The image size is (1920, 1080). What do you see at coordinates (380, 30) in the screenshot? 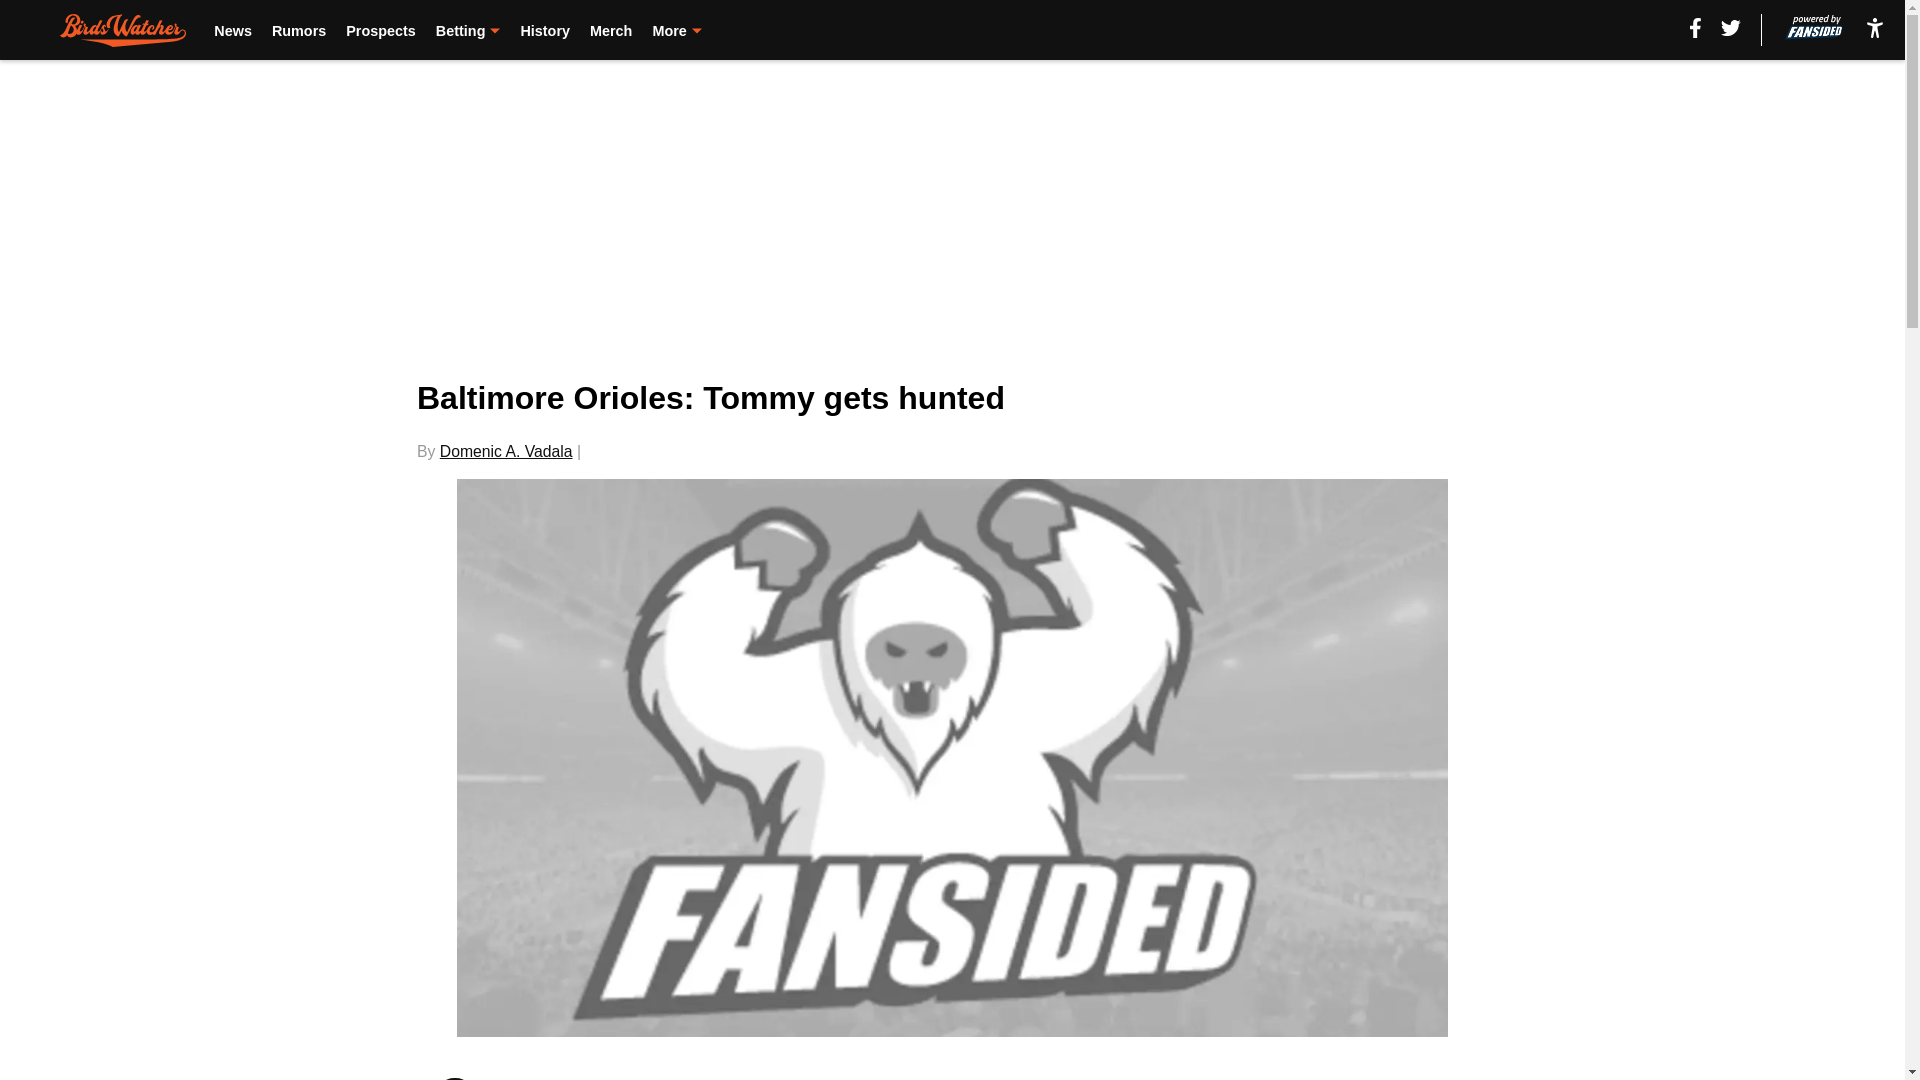
I see `Prospects` at bounding box center [380, 30].